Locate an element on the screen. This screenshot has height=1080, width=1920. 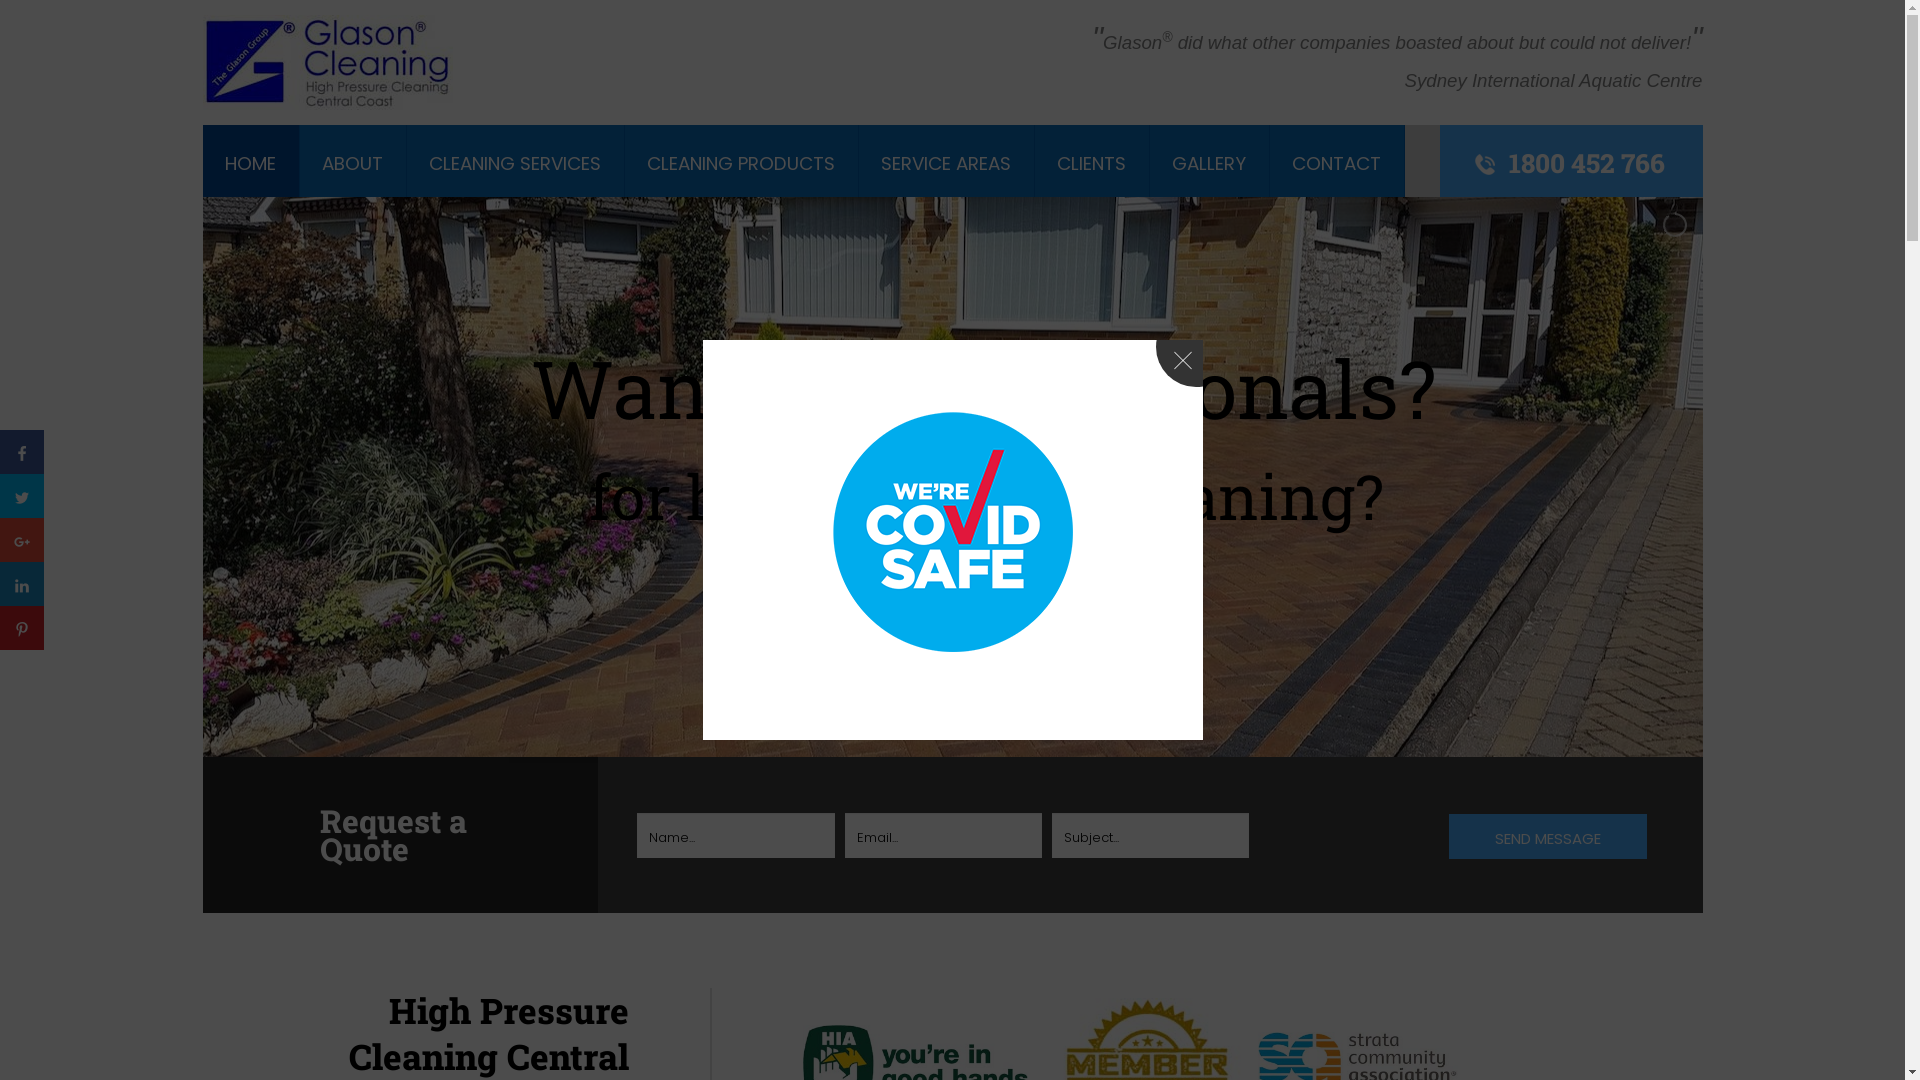
Send Message is located at coordinates (1548, 836).